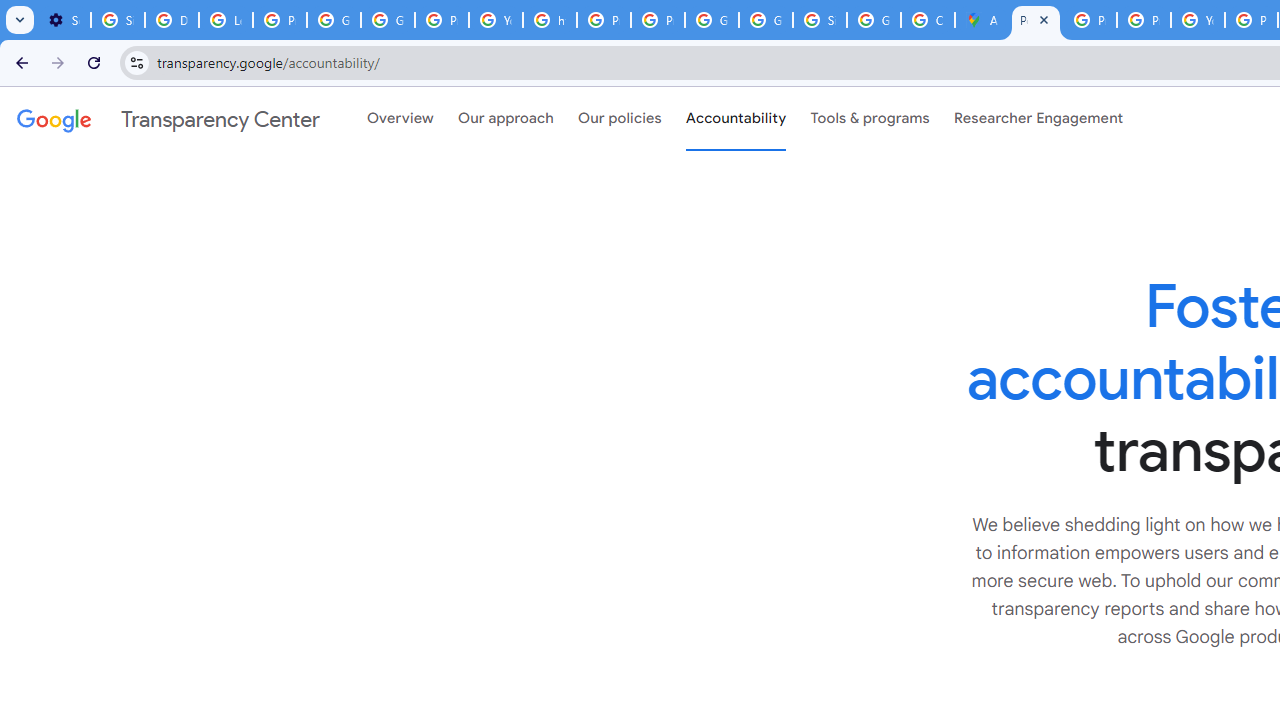 This screenshot has width=1280, height=720. I want to click on Accountability, so click(736, 119).